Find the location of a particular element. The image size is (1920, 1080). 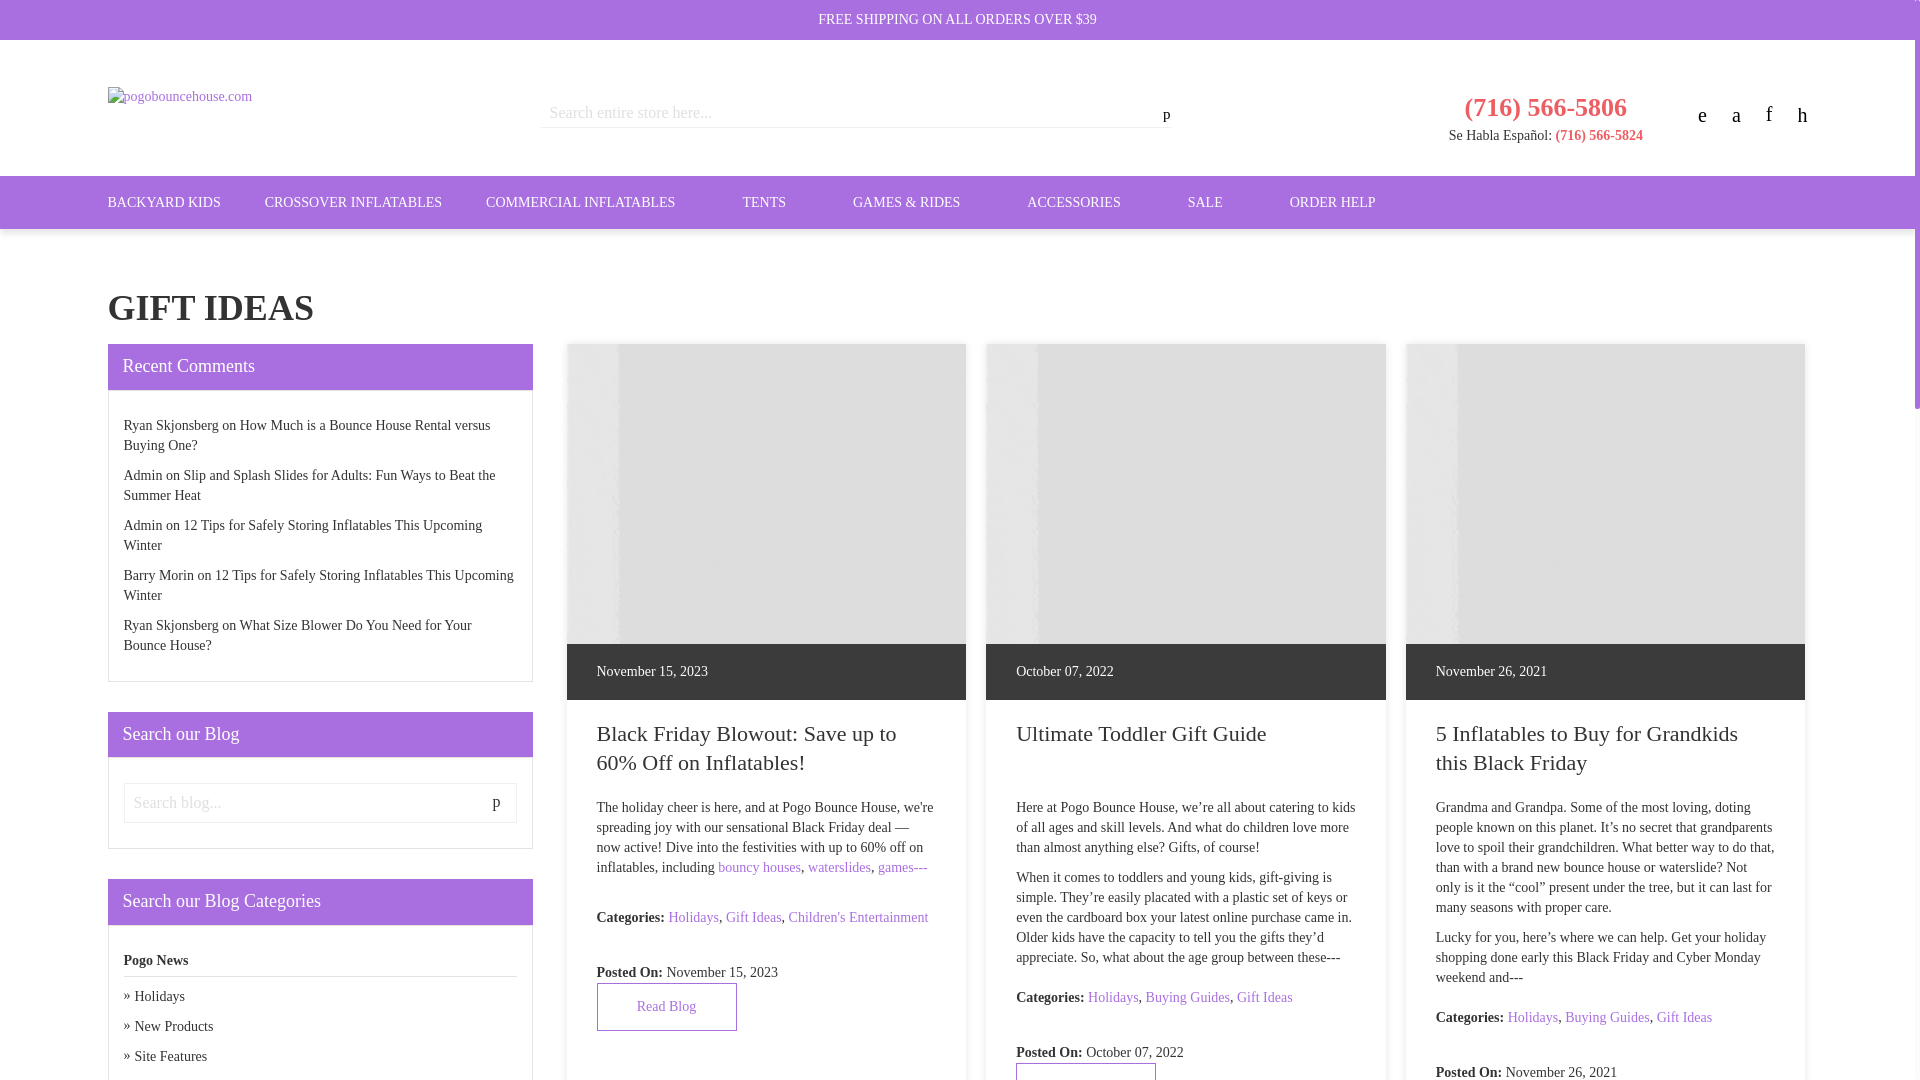

Buying Guides is located at coordinates (1606, 1016).